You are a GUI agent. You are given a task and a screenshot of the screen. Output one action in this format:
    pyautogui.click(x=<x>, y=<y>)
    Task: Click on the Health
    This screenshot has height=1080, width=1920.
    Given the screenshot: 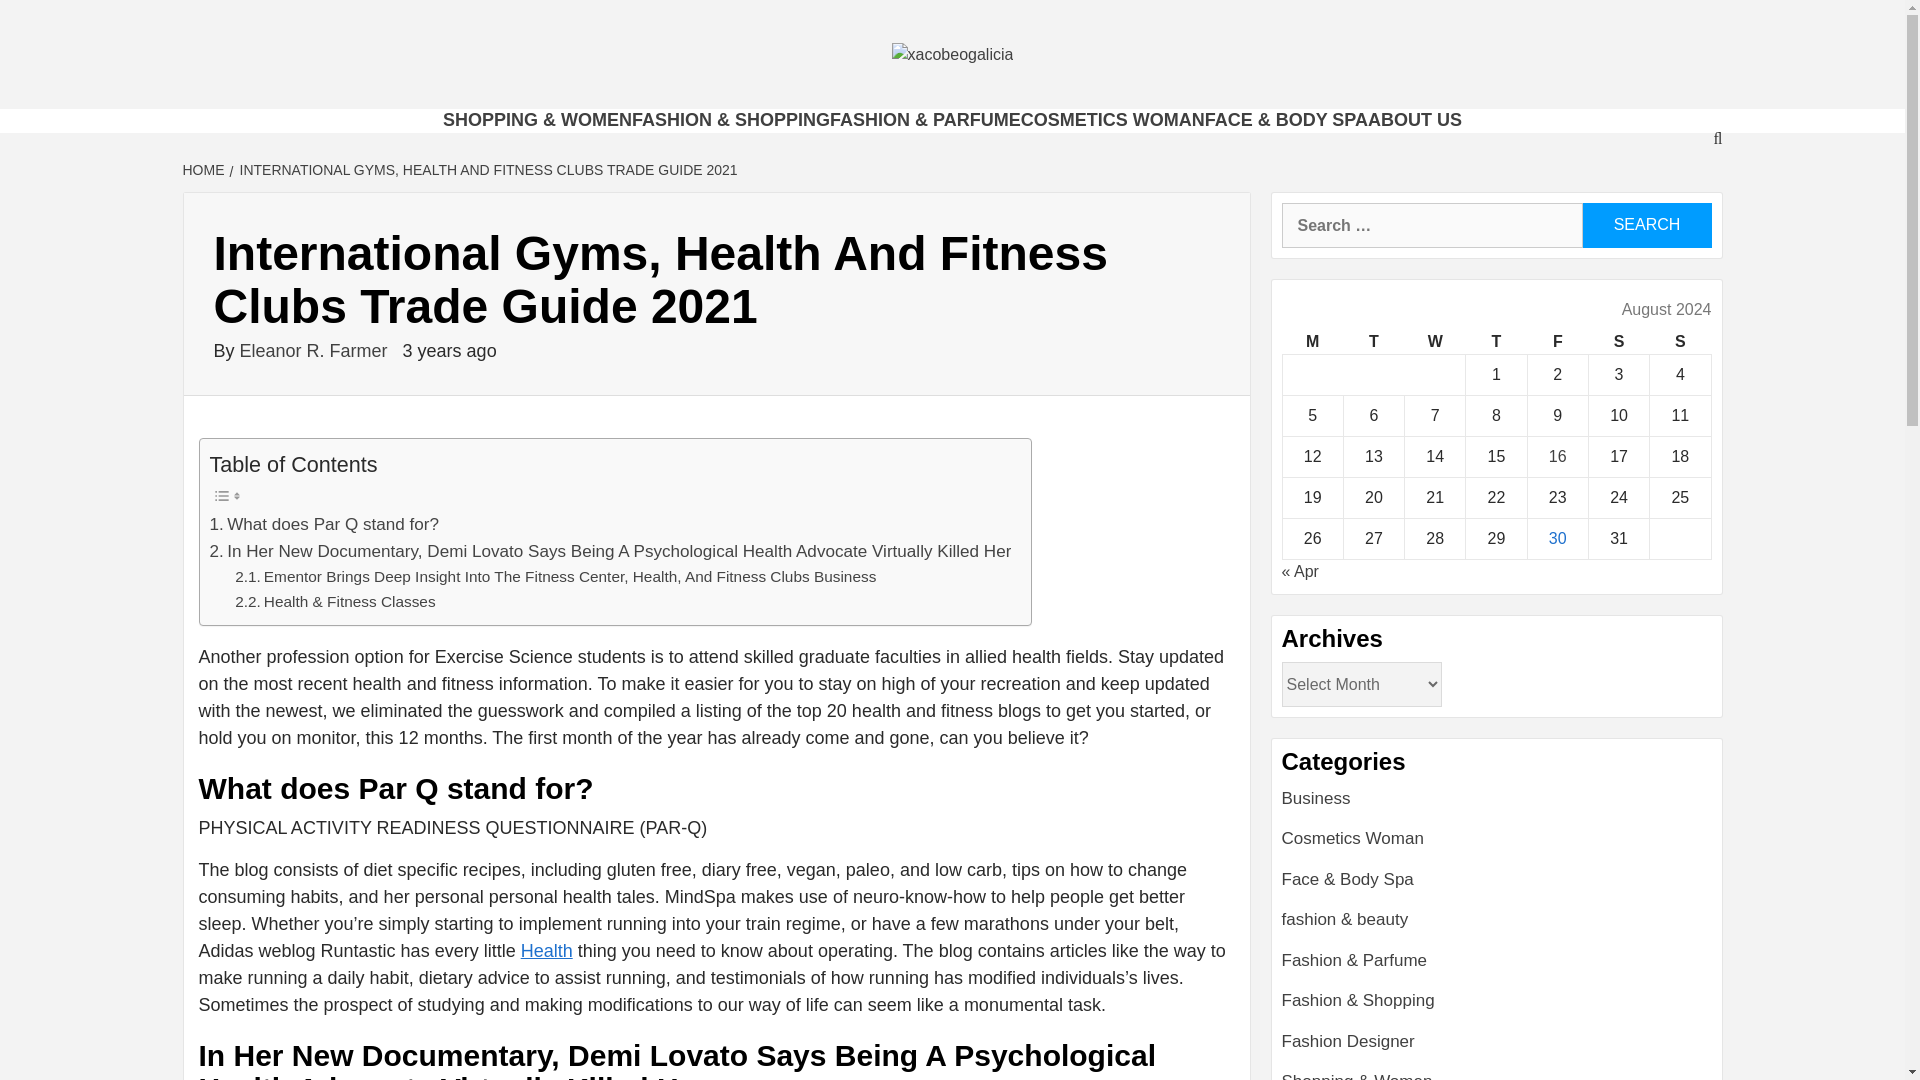 What is the action you would take?
    pyautogui.click(x=546, y=950)
    